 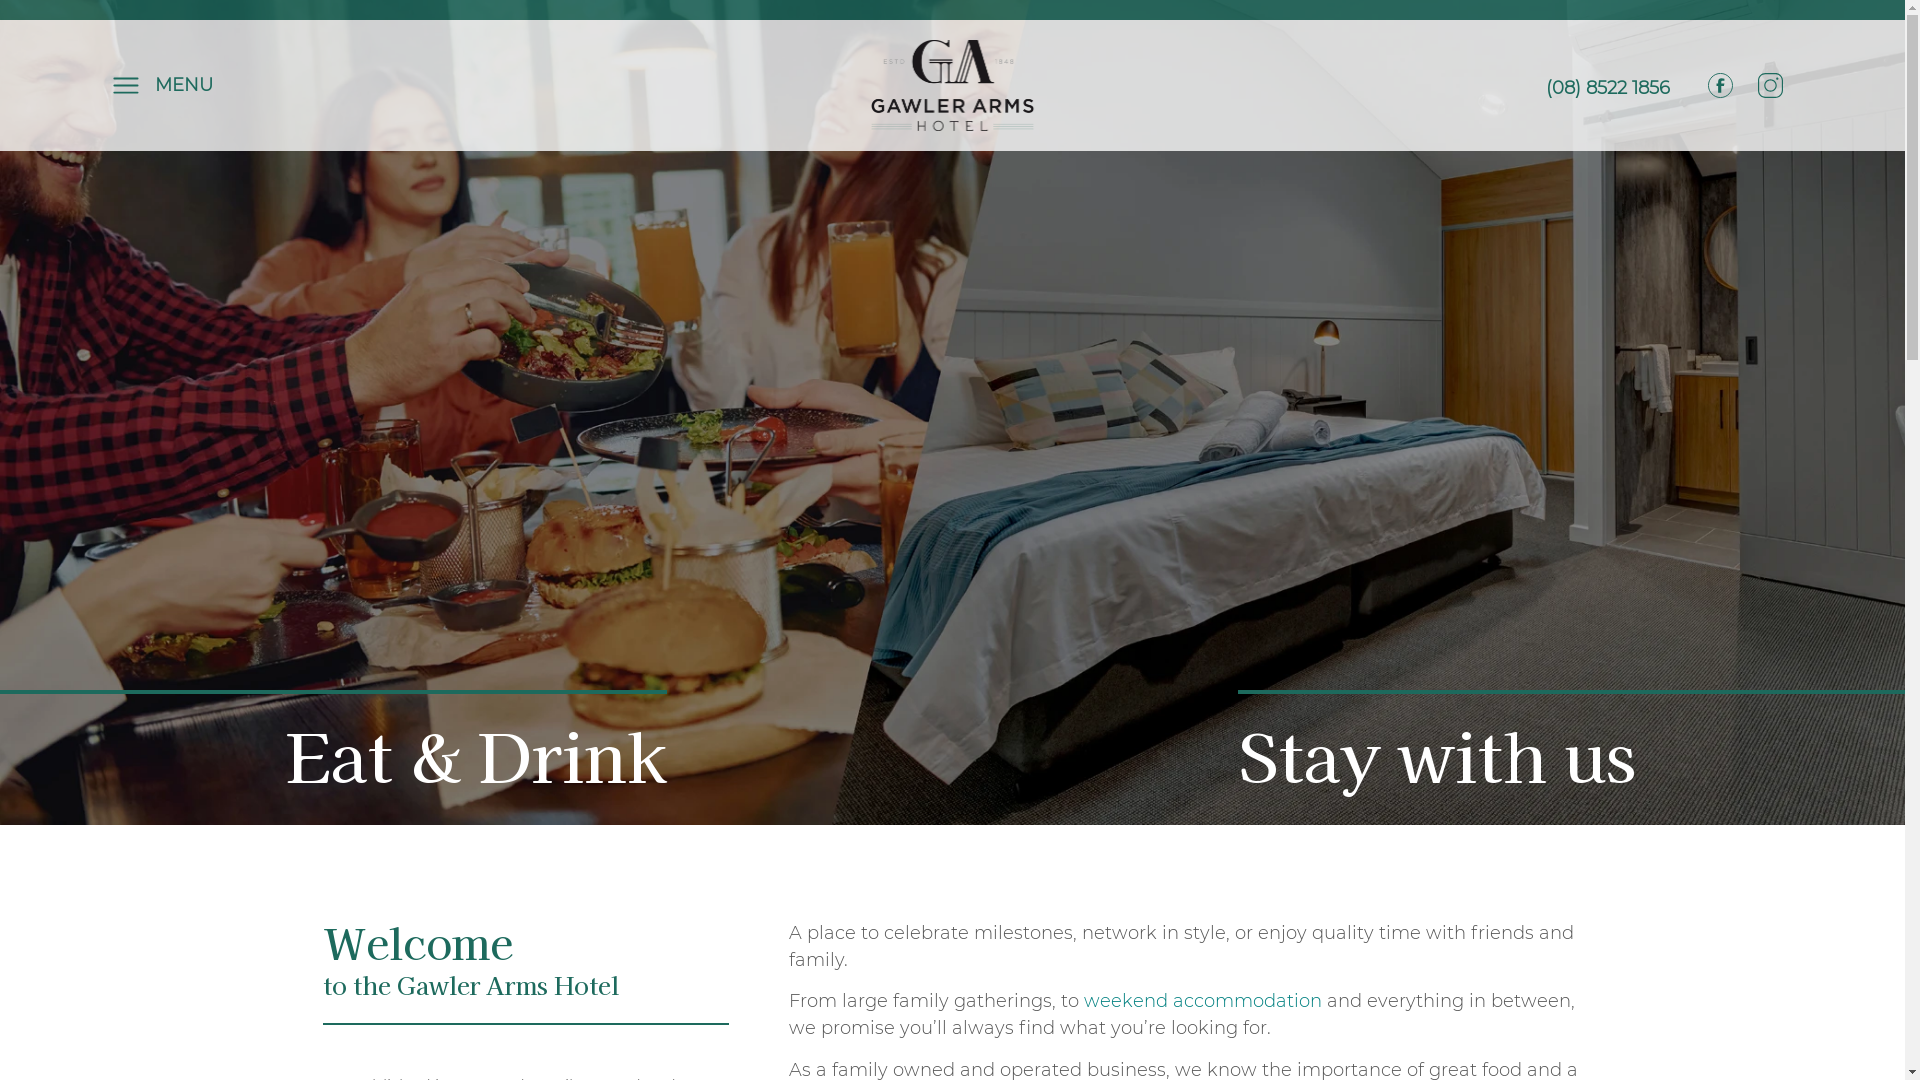 What do you see at coordinates (313, 85) in the screenshot?
I see `MENU` at bounding box center [313, 85].